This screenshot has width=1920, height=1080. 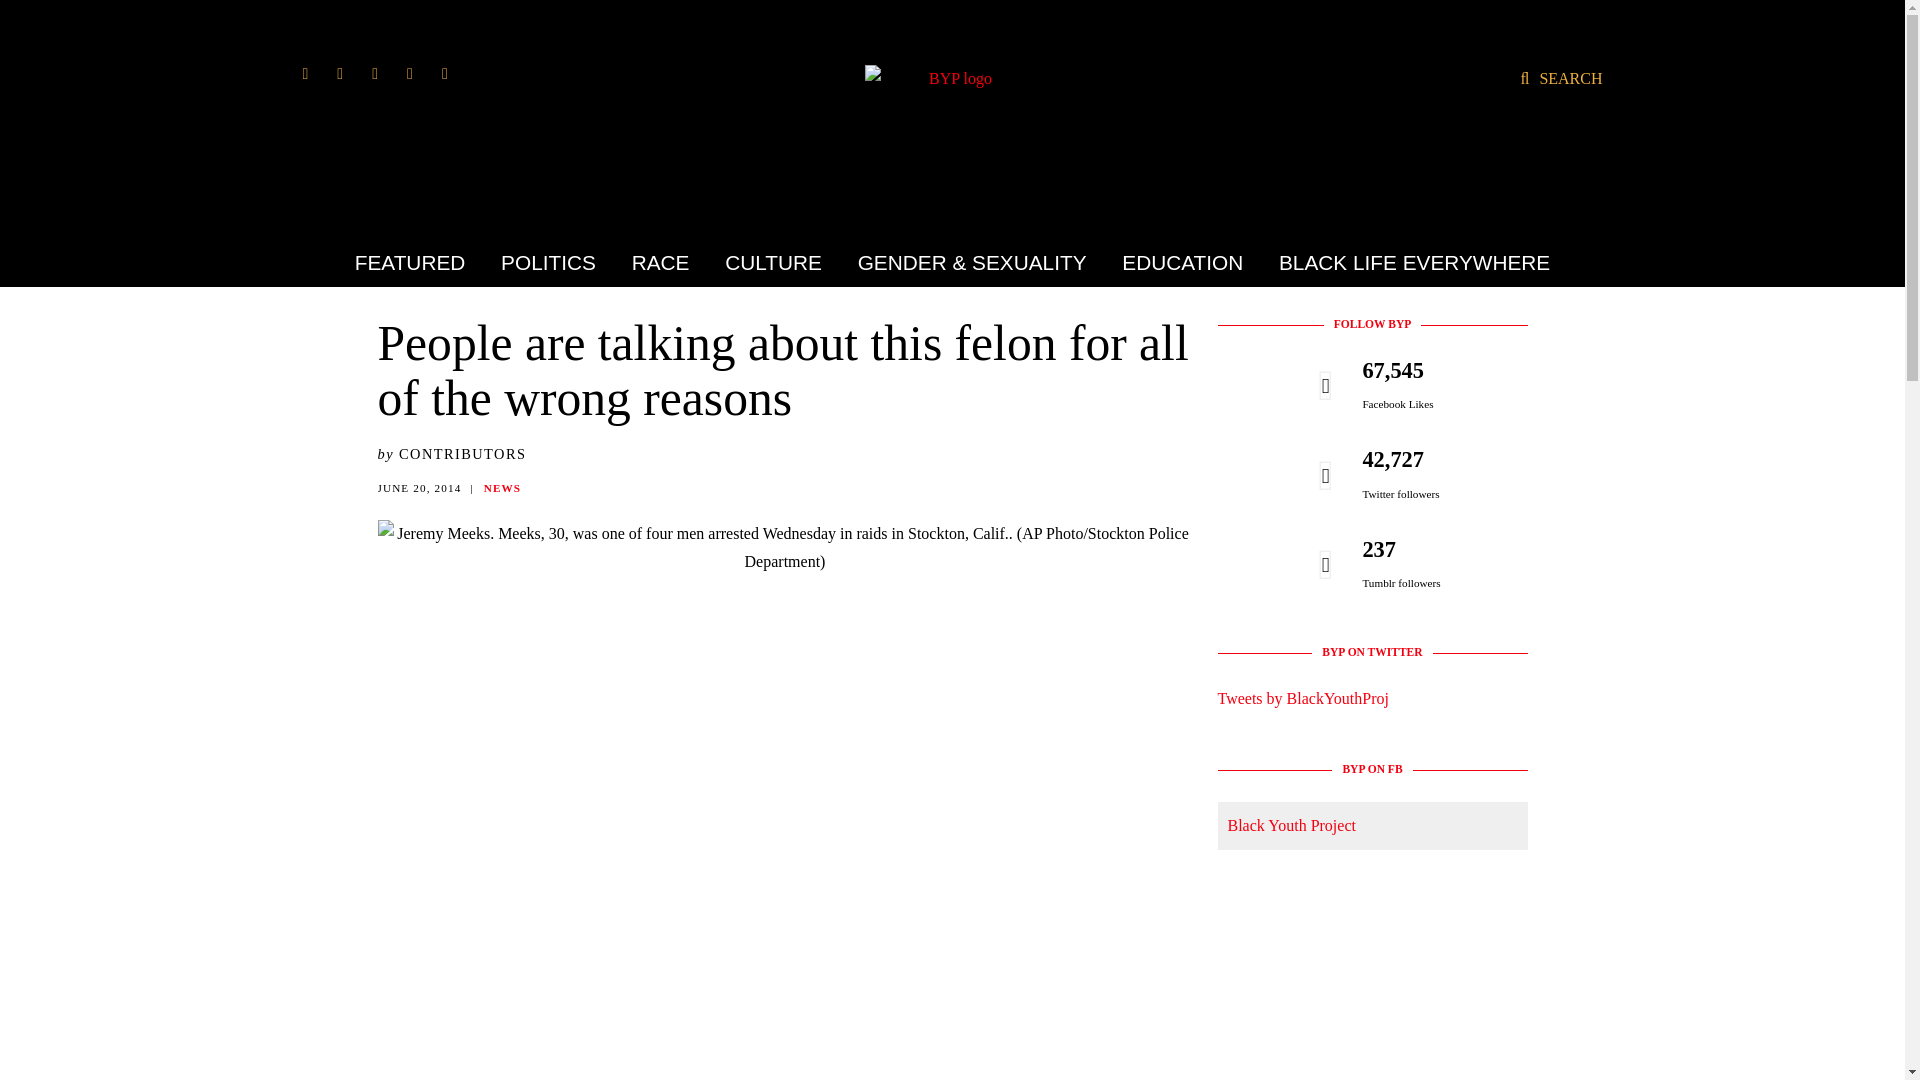 I want to click on FEATURED, so click(x=418, y=262).